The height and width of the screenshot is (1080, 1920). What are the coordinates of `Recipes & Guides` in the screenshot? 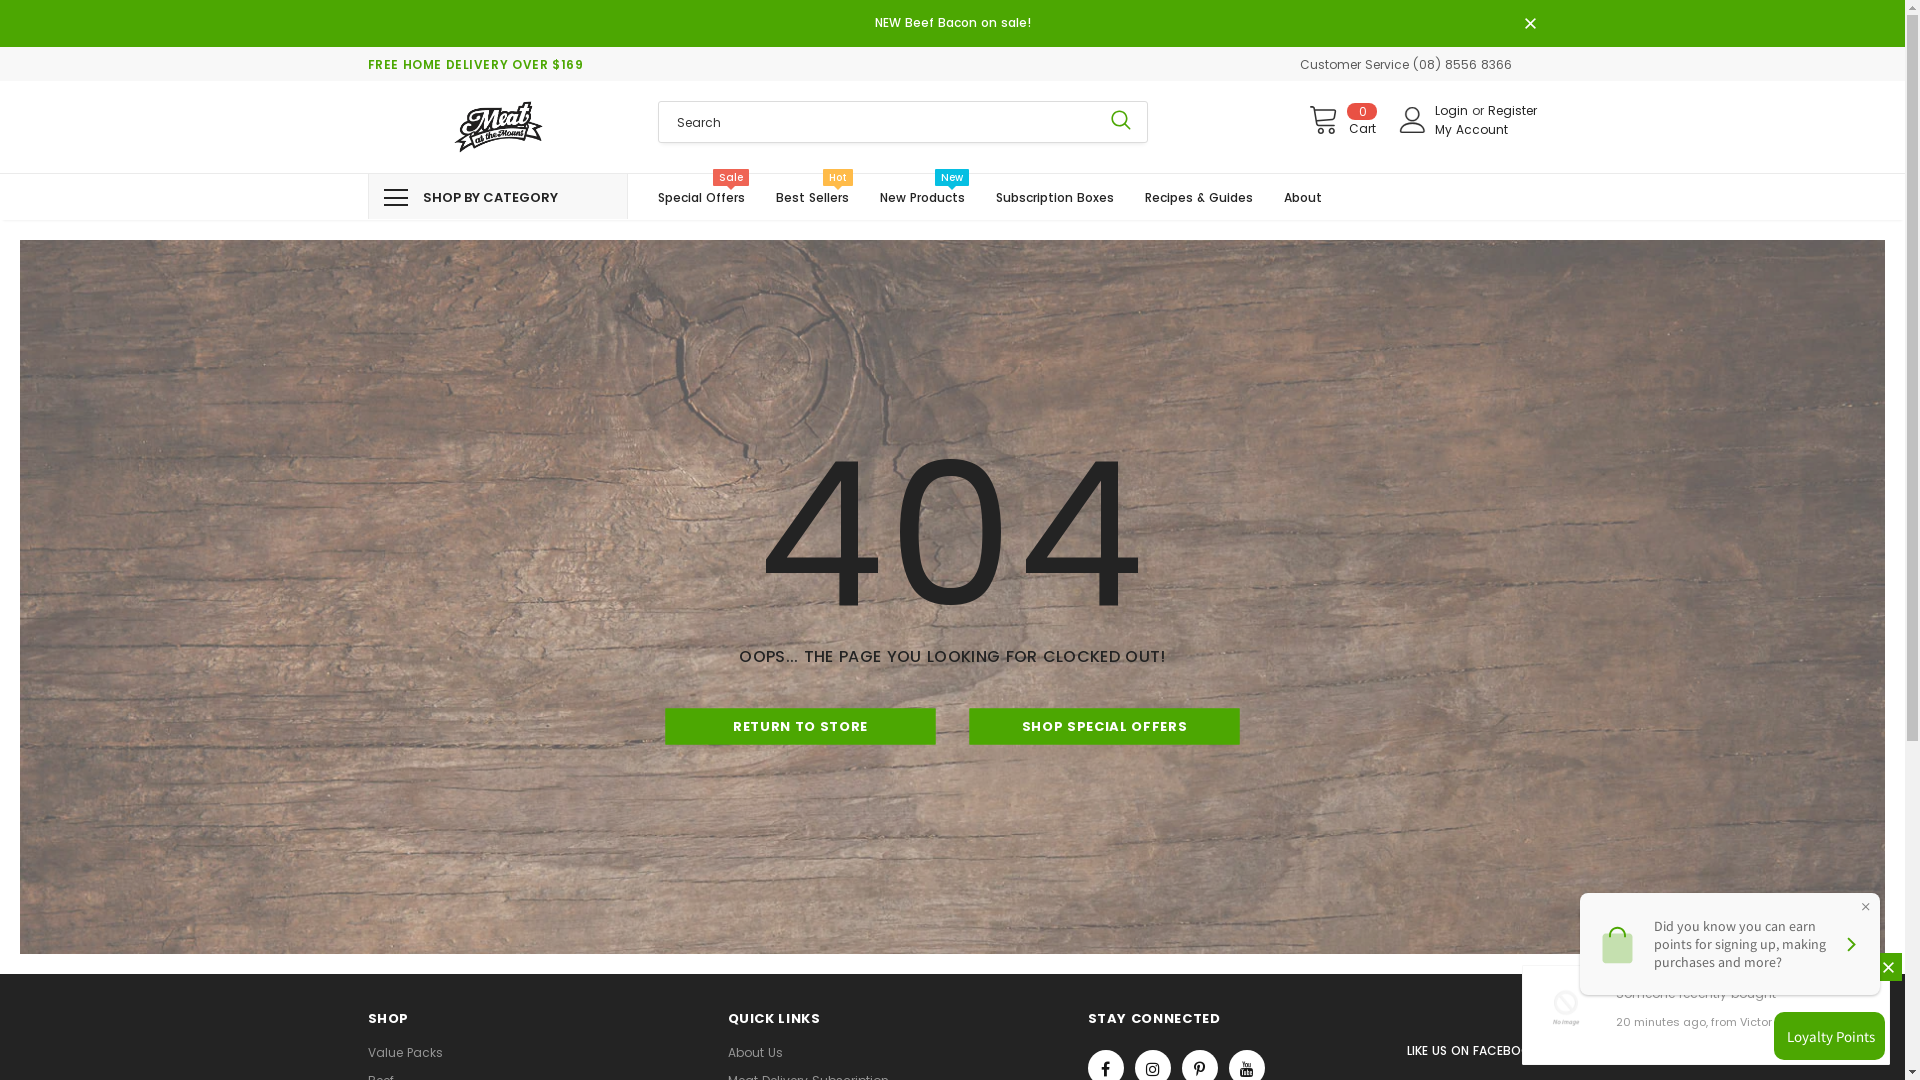 It's located at (1198, 197).